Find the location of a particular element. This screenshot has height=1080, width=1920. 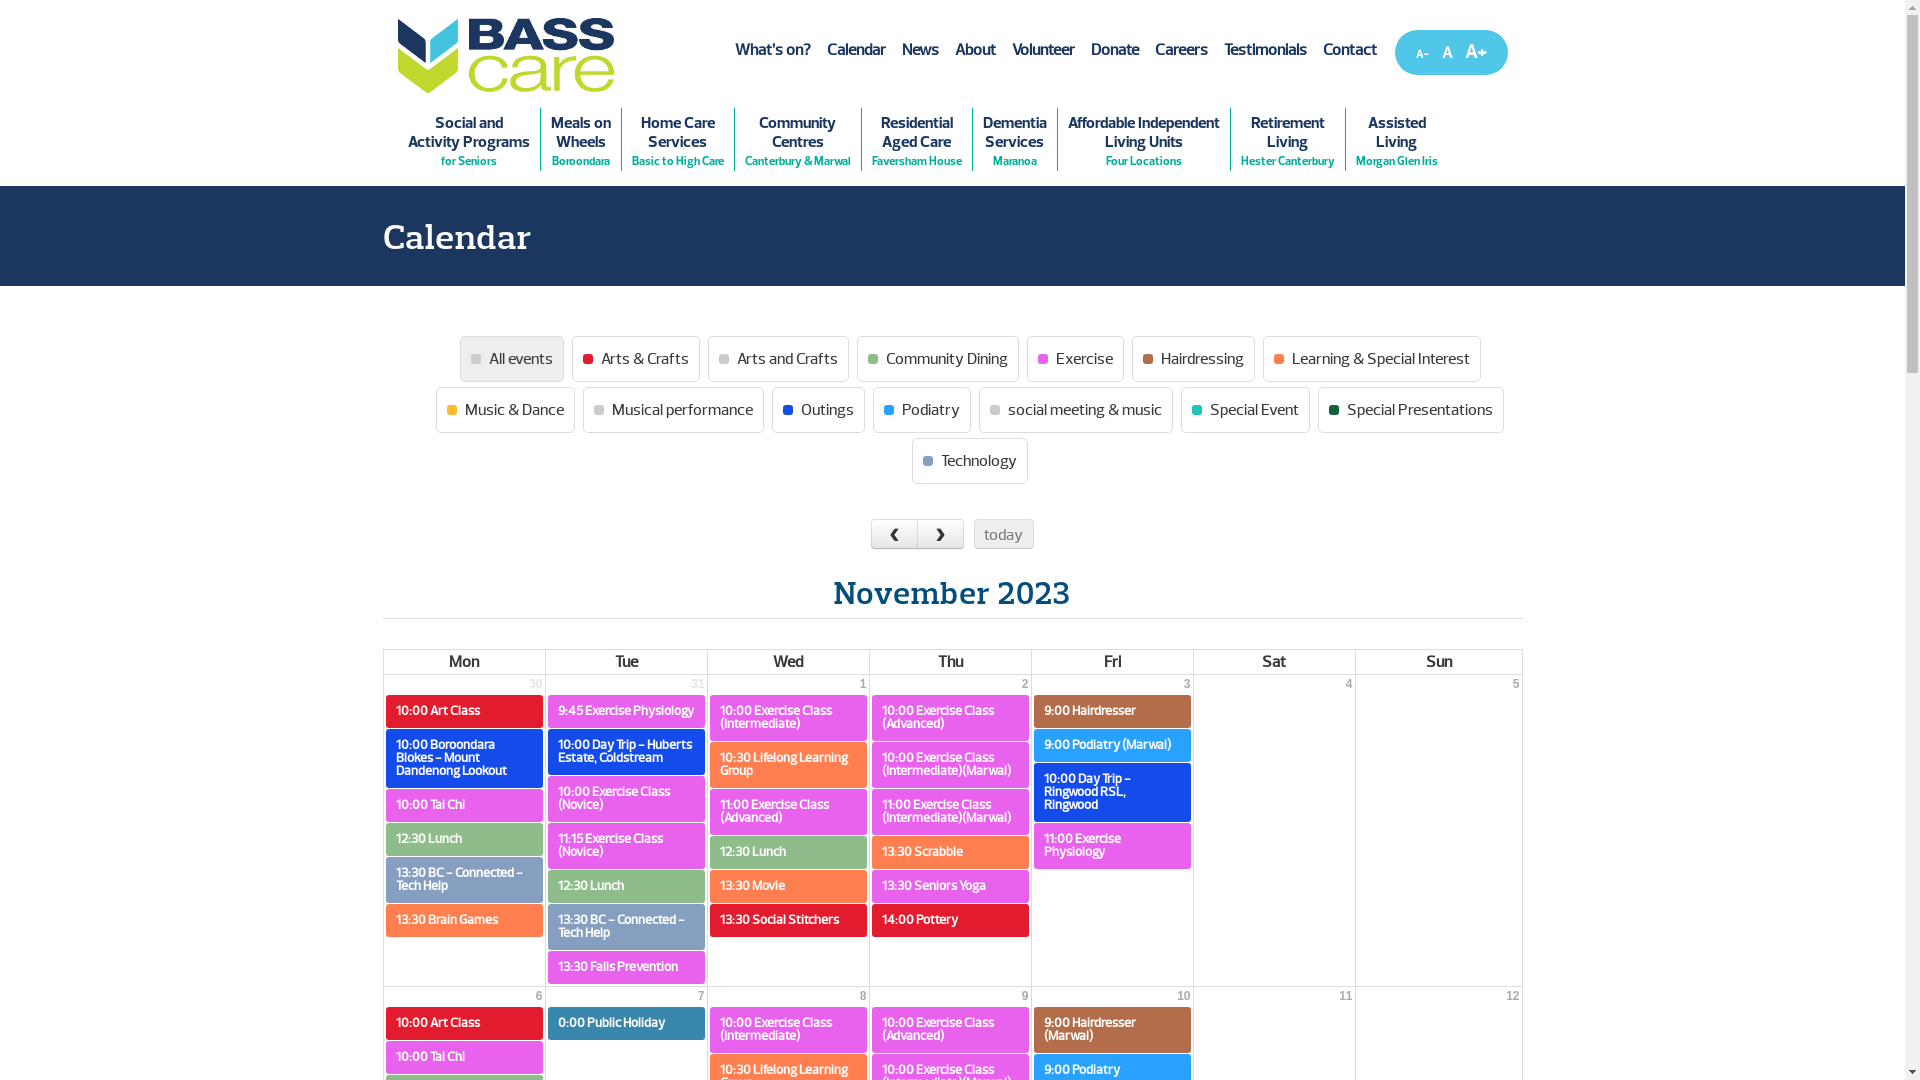

Contact is located at coordinates (1349, 50).